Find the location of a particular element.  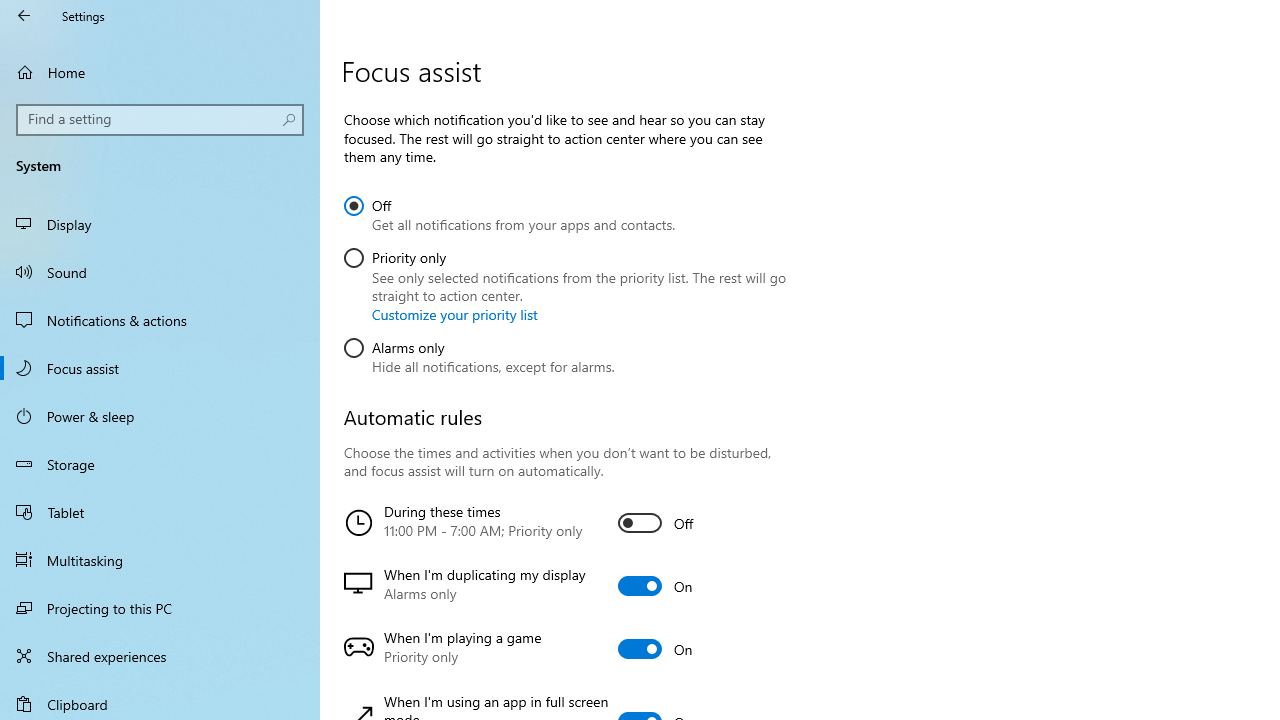

Power & sleep is located at coordinates (160, 415).